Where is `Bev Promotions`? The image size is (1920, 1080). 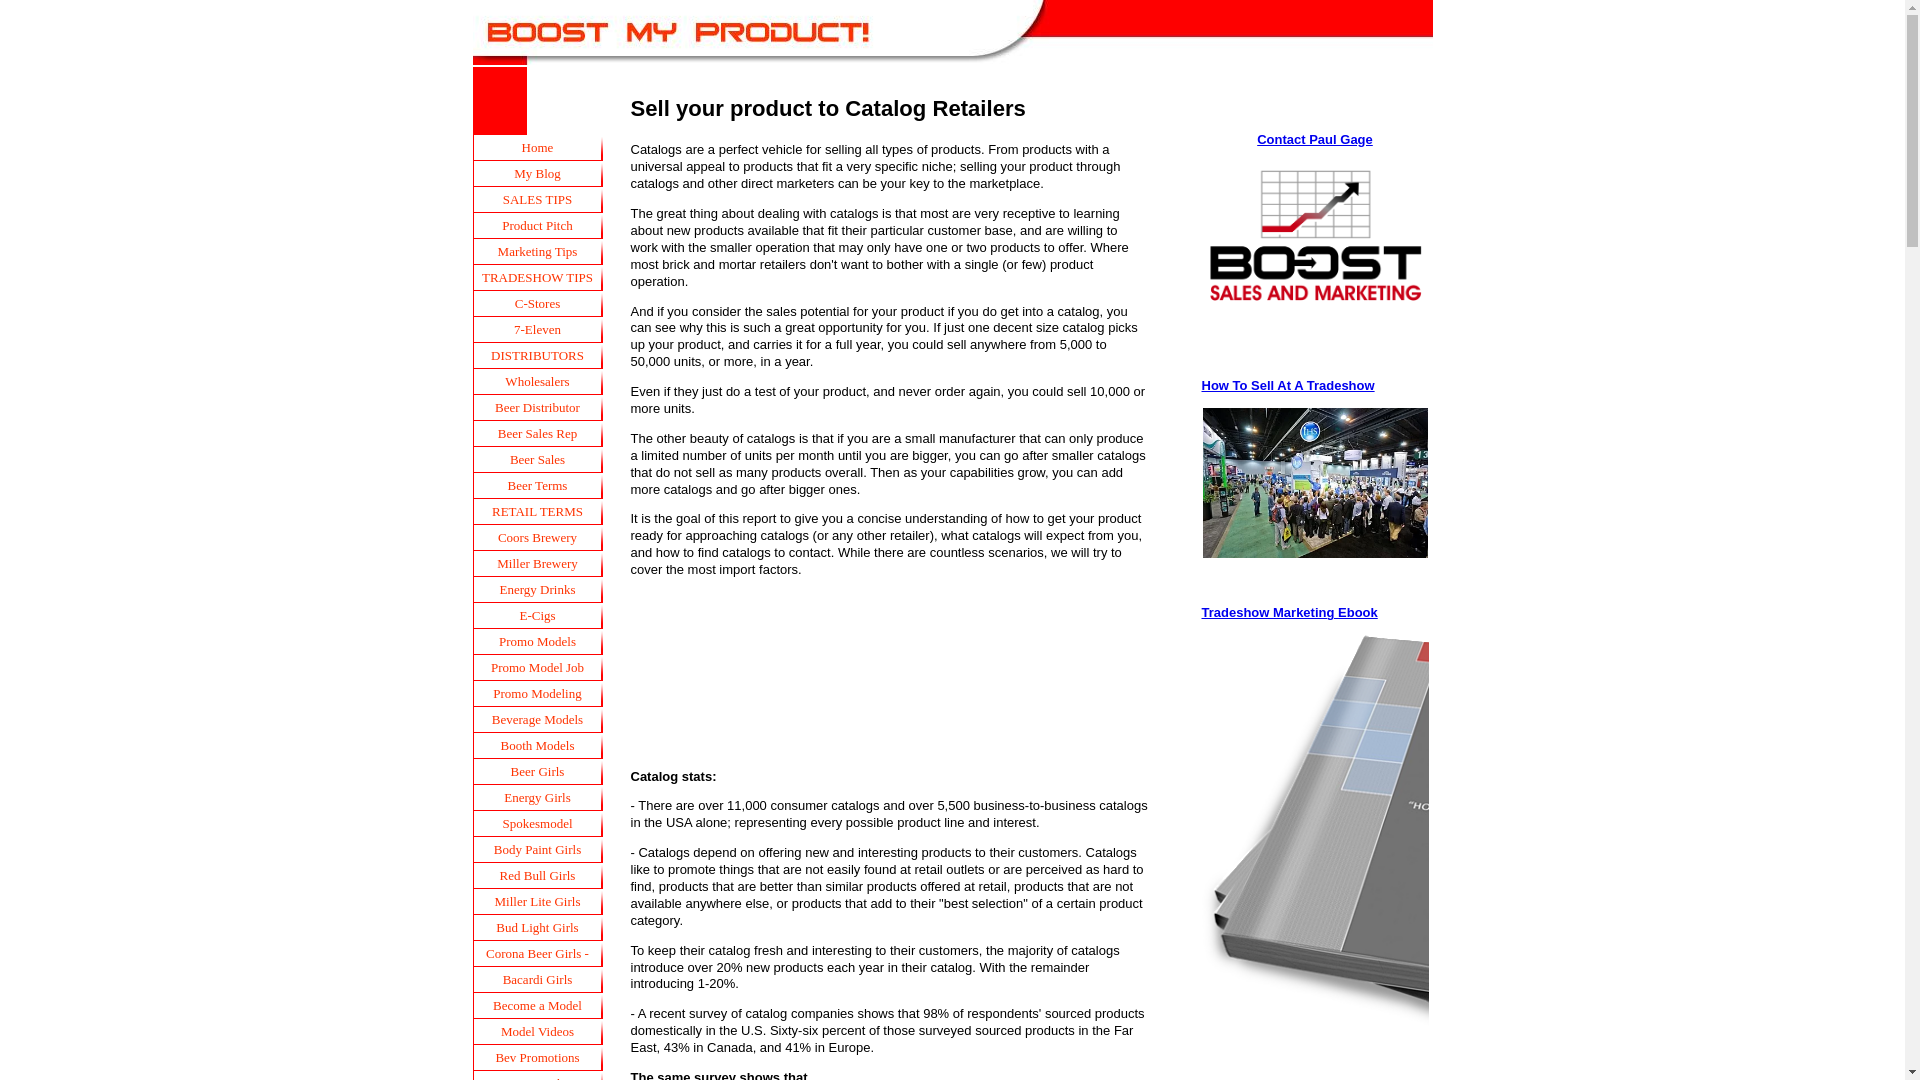 Bev Promotions is located at coordinates (537, 1058).